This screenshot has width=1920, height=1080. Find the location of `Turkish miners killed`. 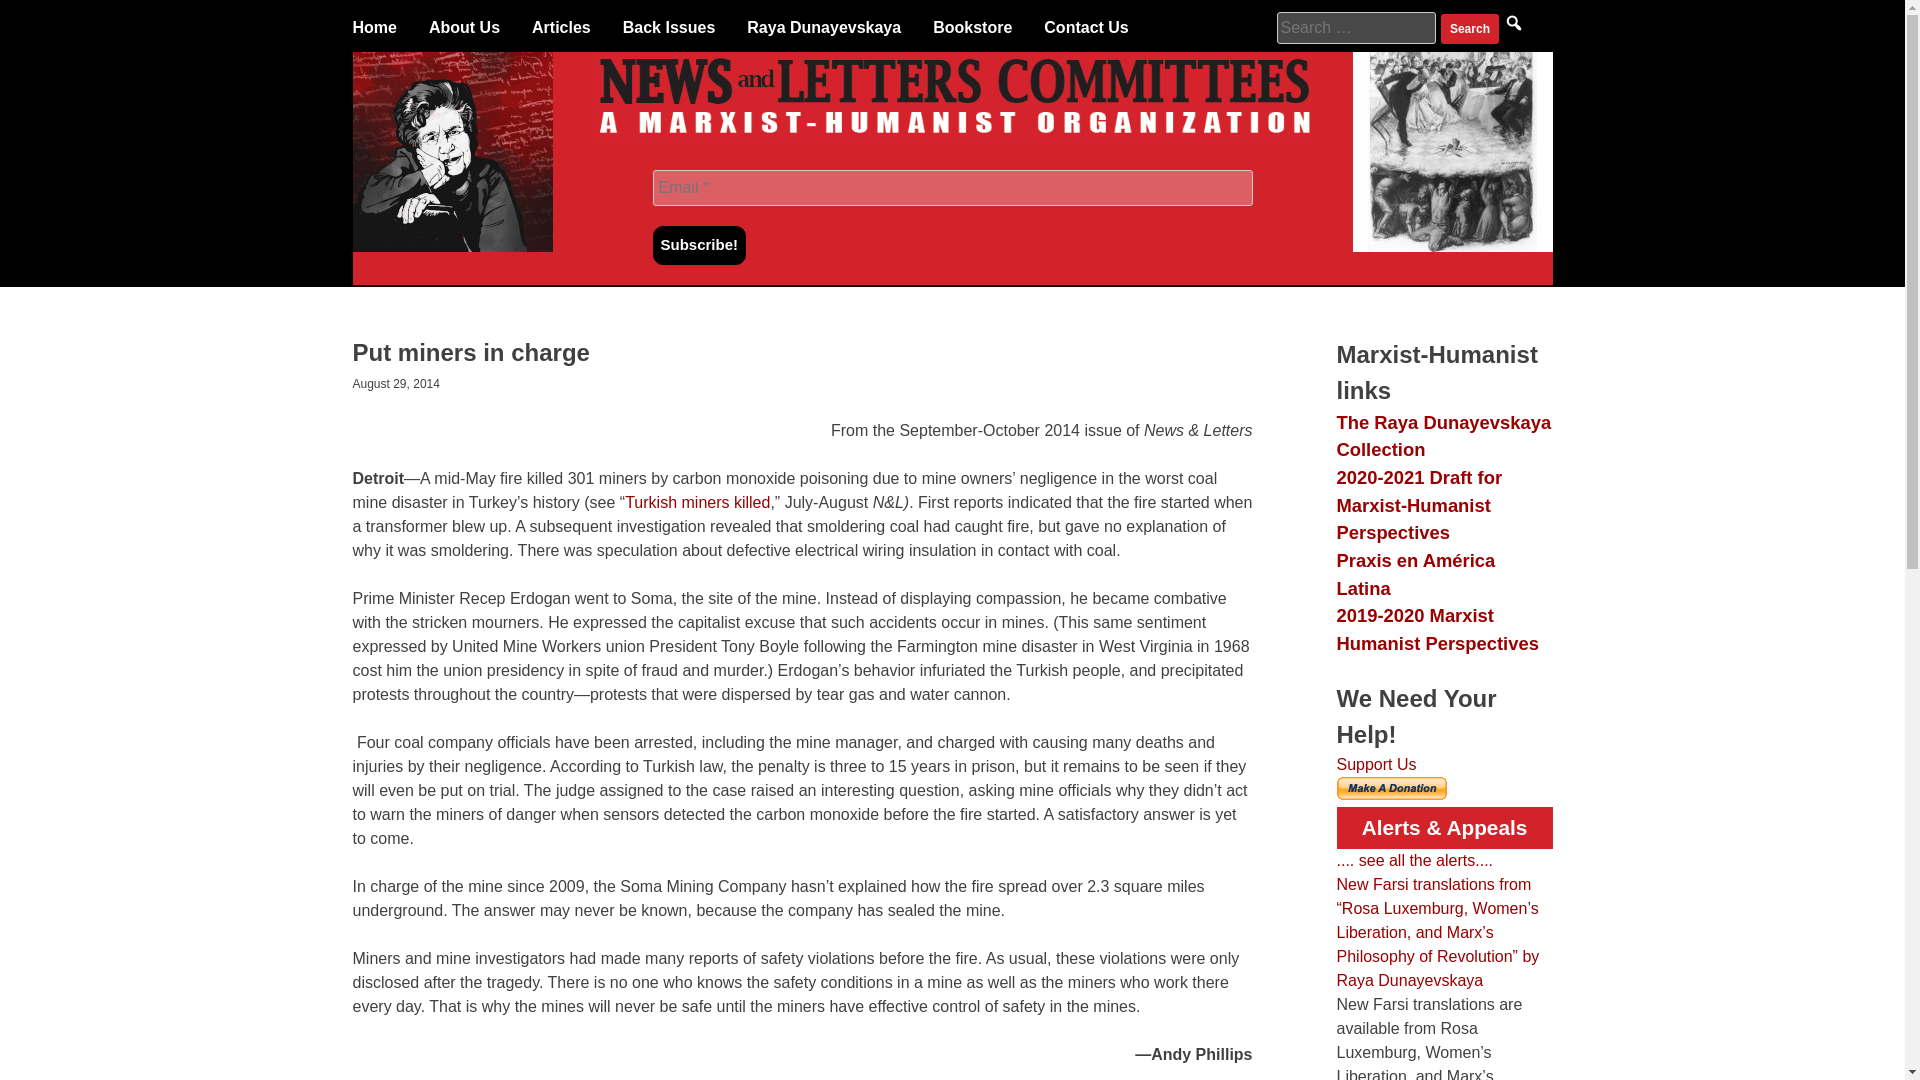

Turkish miners killed is located at coordinates (697, 502).